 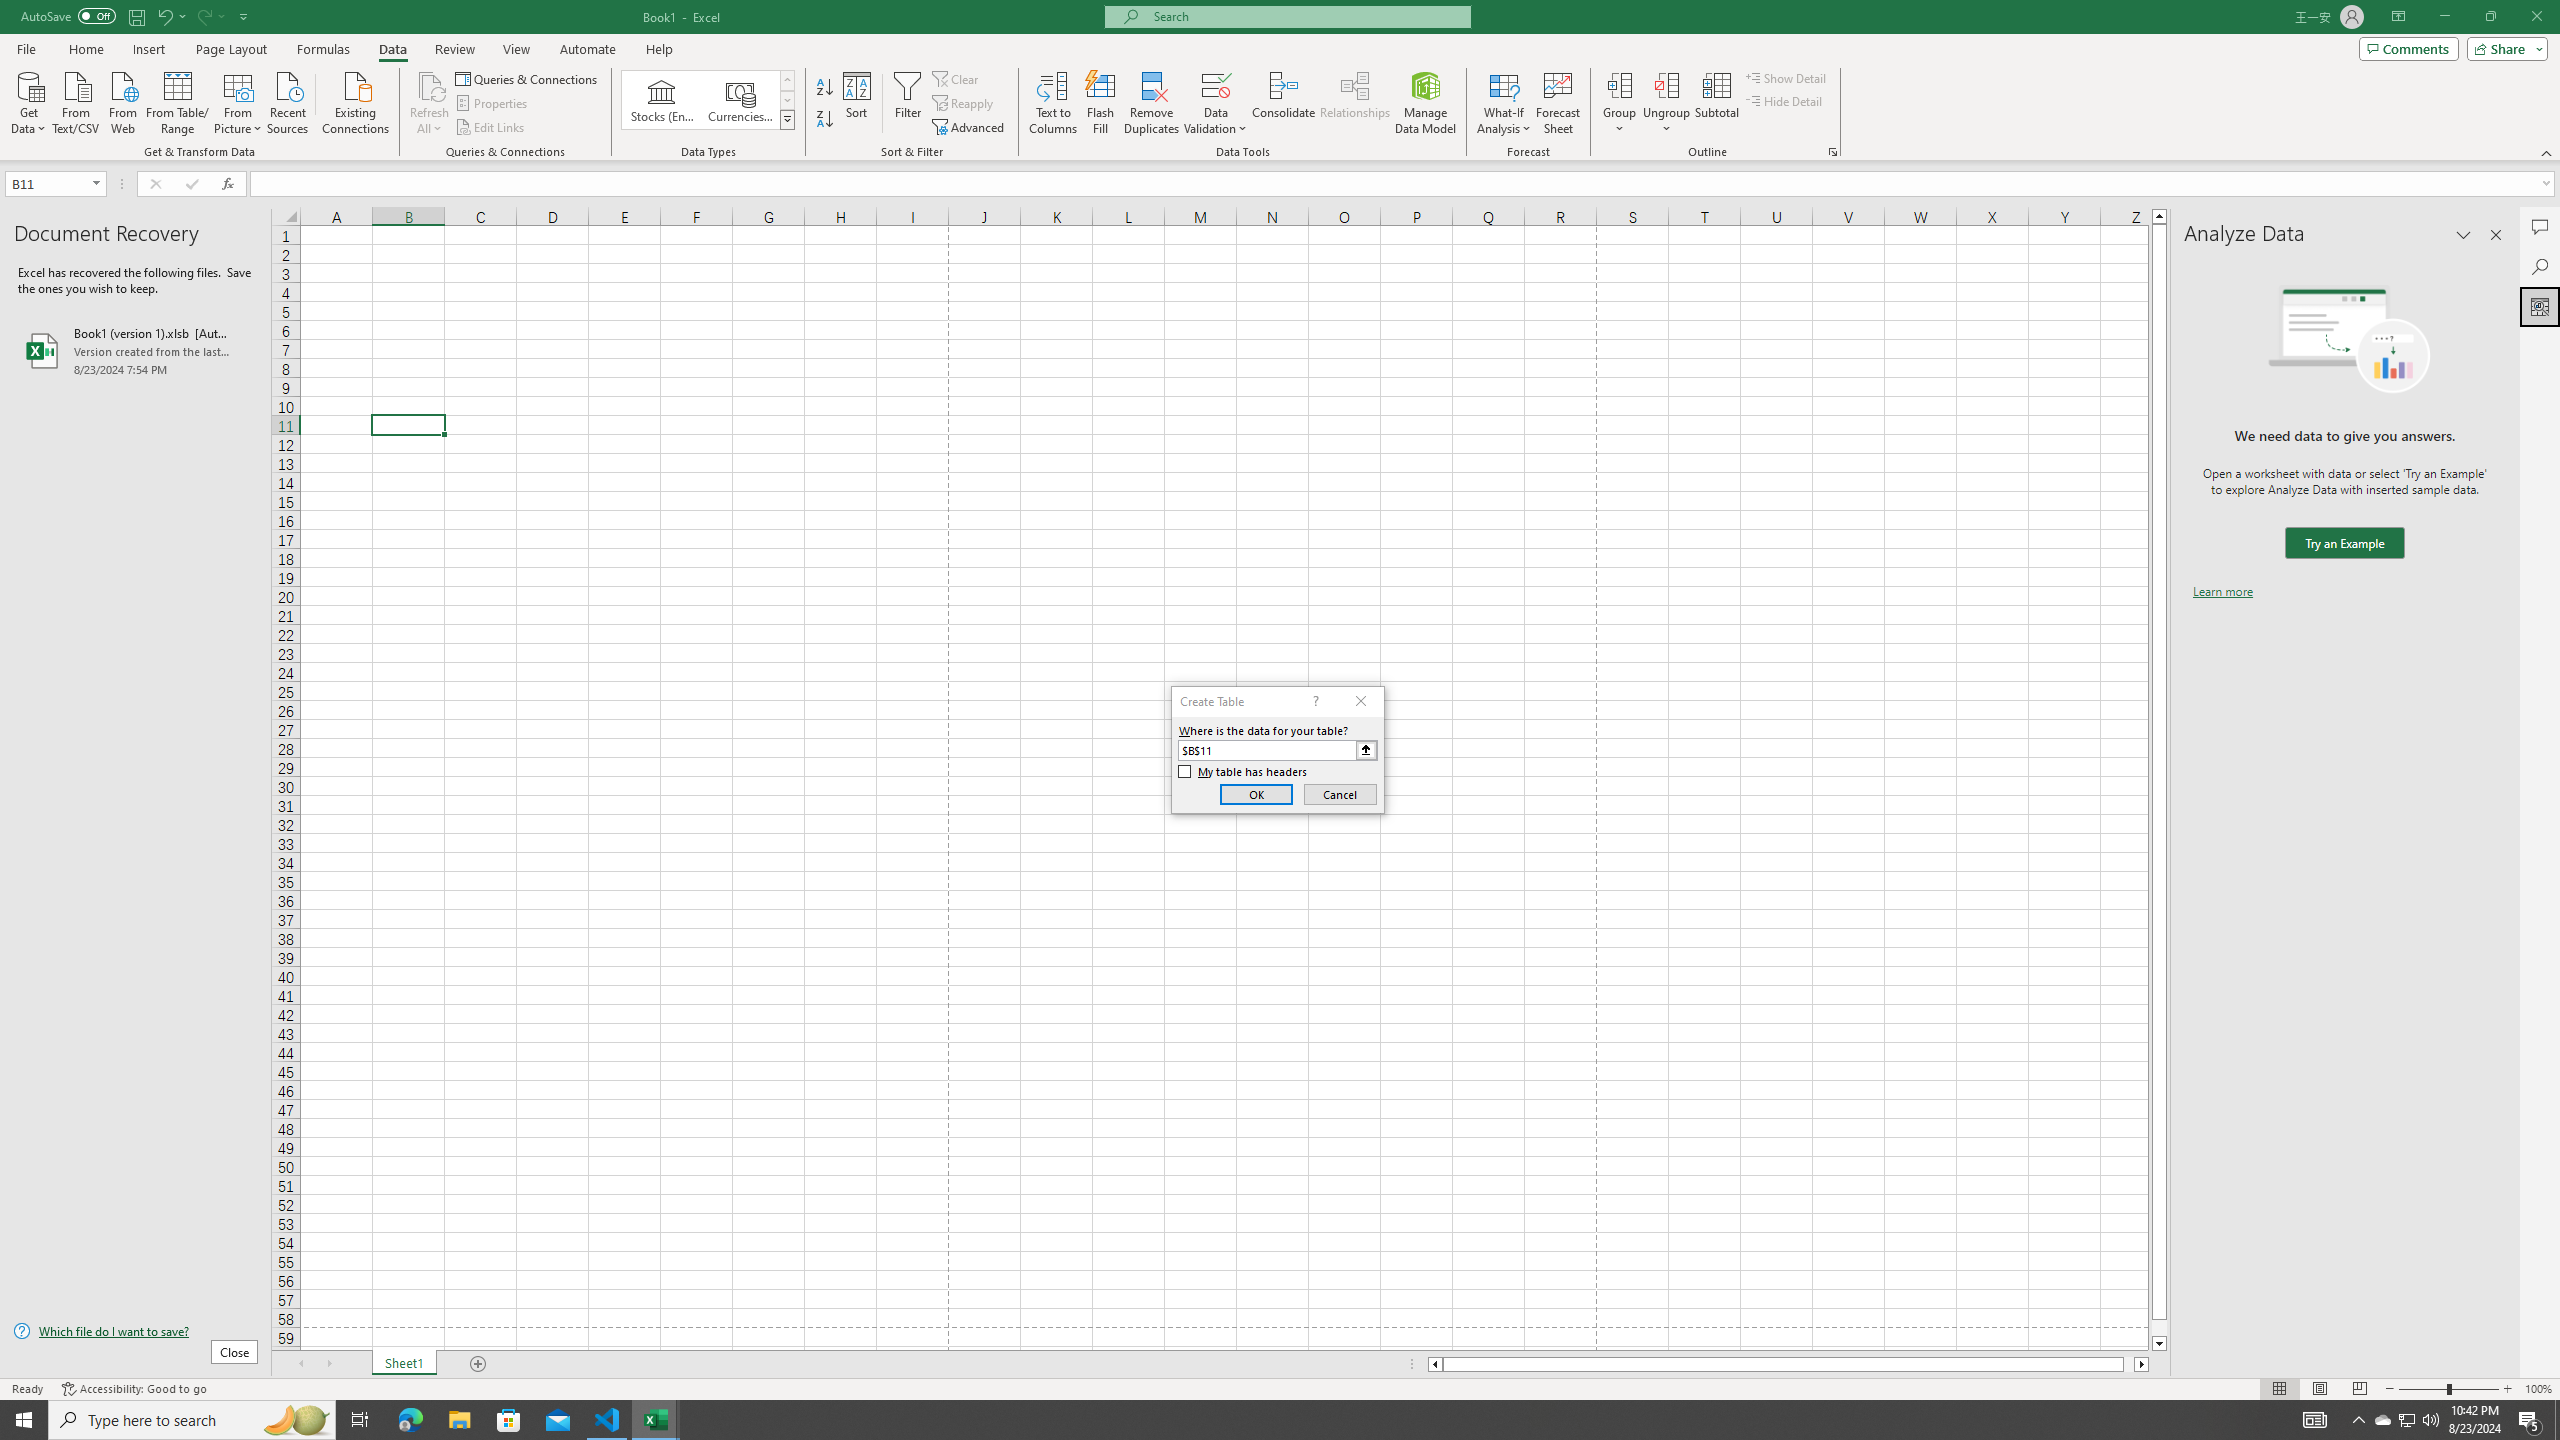 What do you see at coordinates (2507, 1389) in the screenshot?
I see `Zoom In` at bounding box center [2507, 1389].